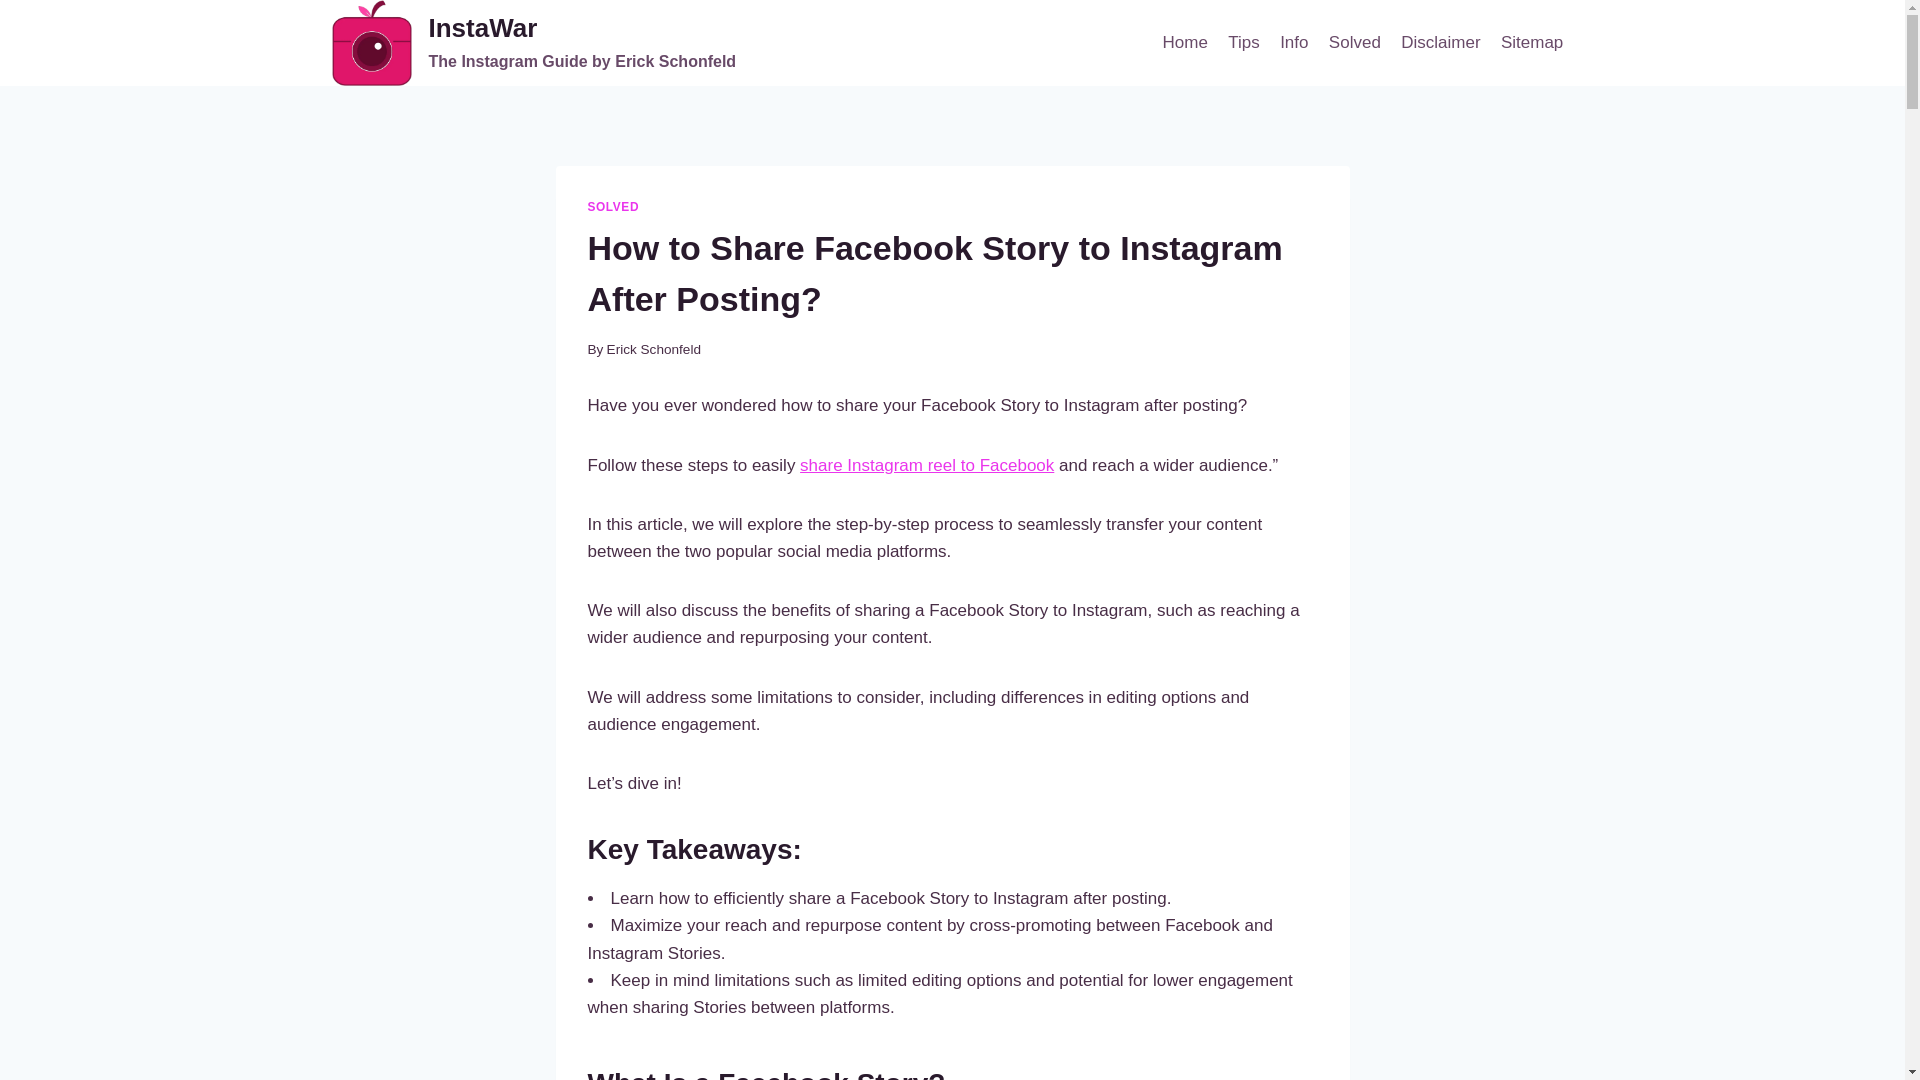 This screenshot has width=1920, height=1080. What do you see at coordinates (1532, 42) in the screenshot?
I see `Sitemap` at bounding box center [1532, 42].